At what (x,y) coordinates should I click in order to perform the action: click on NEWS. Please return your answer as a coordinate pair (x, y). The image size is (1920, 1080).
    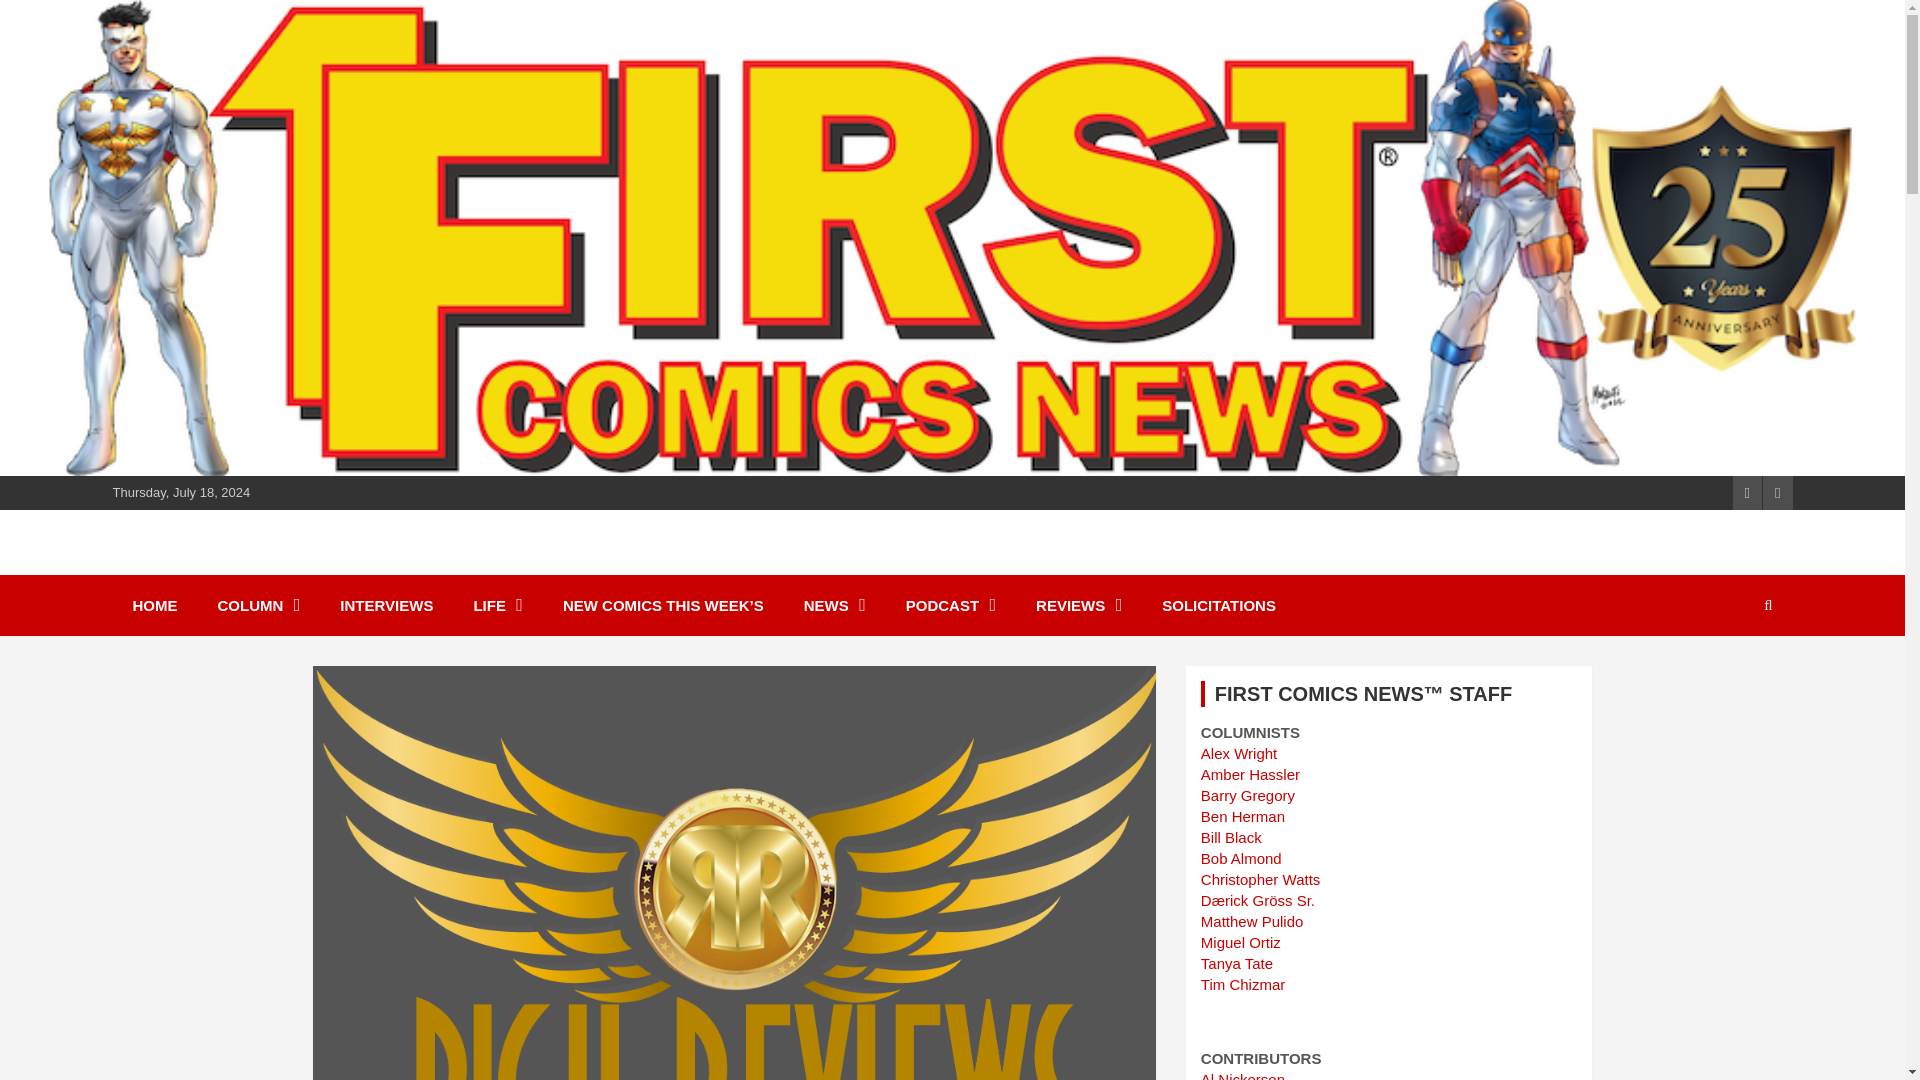
    Looking at the image, I should click on (834, 605).